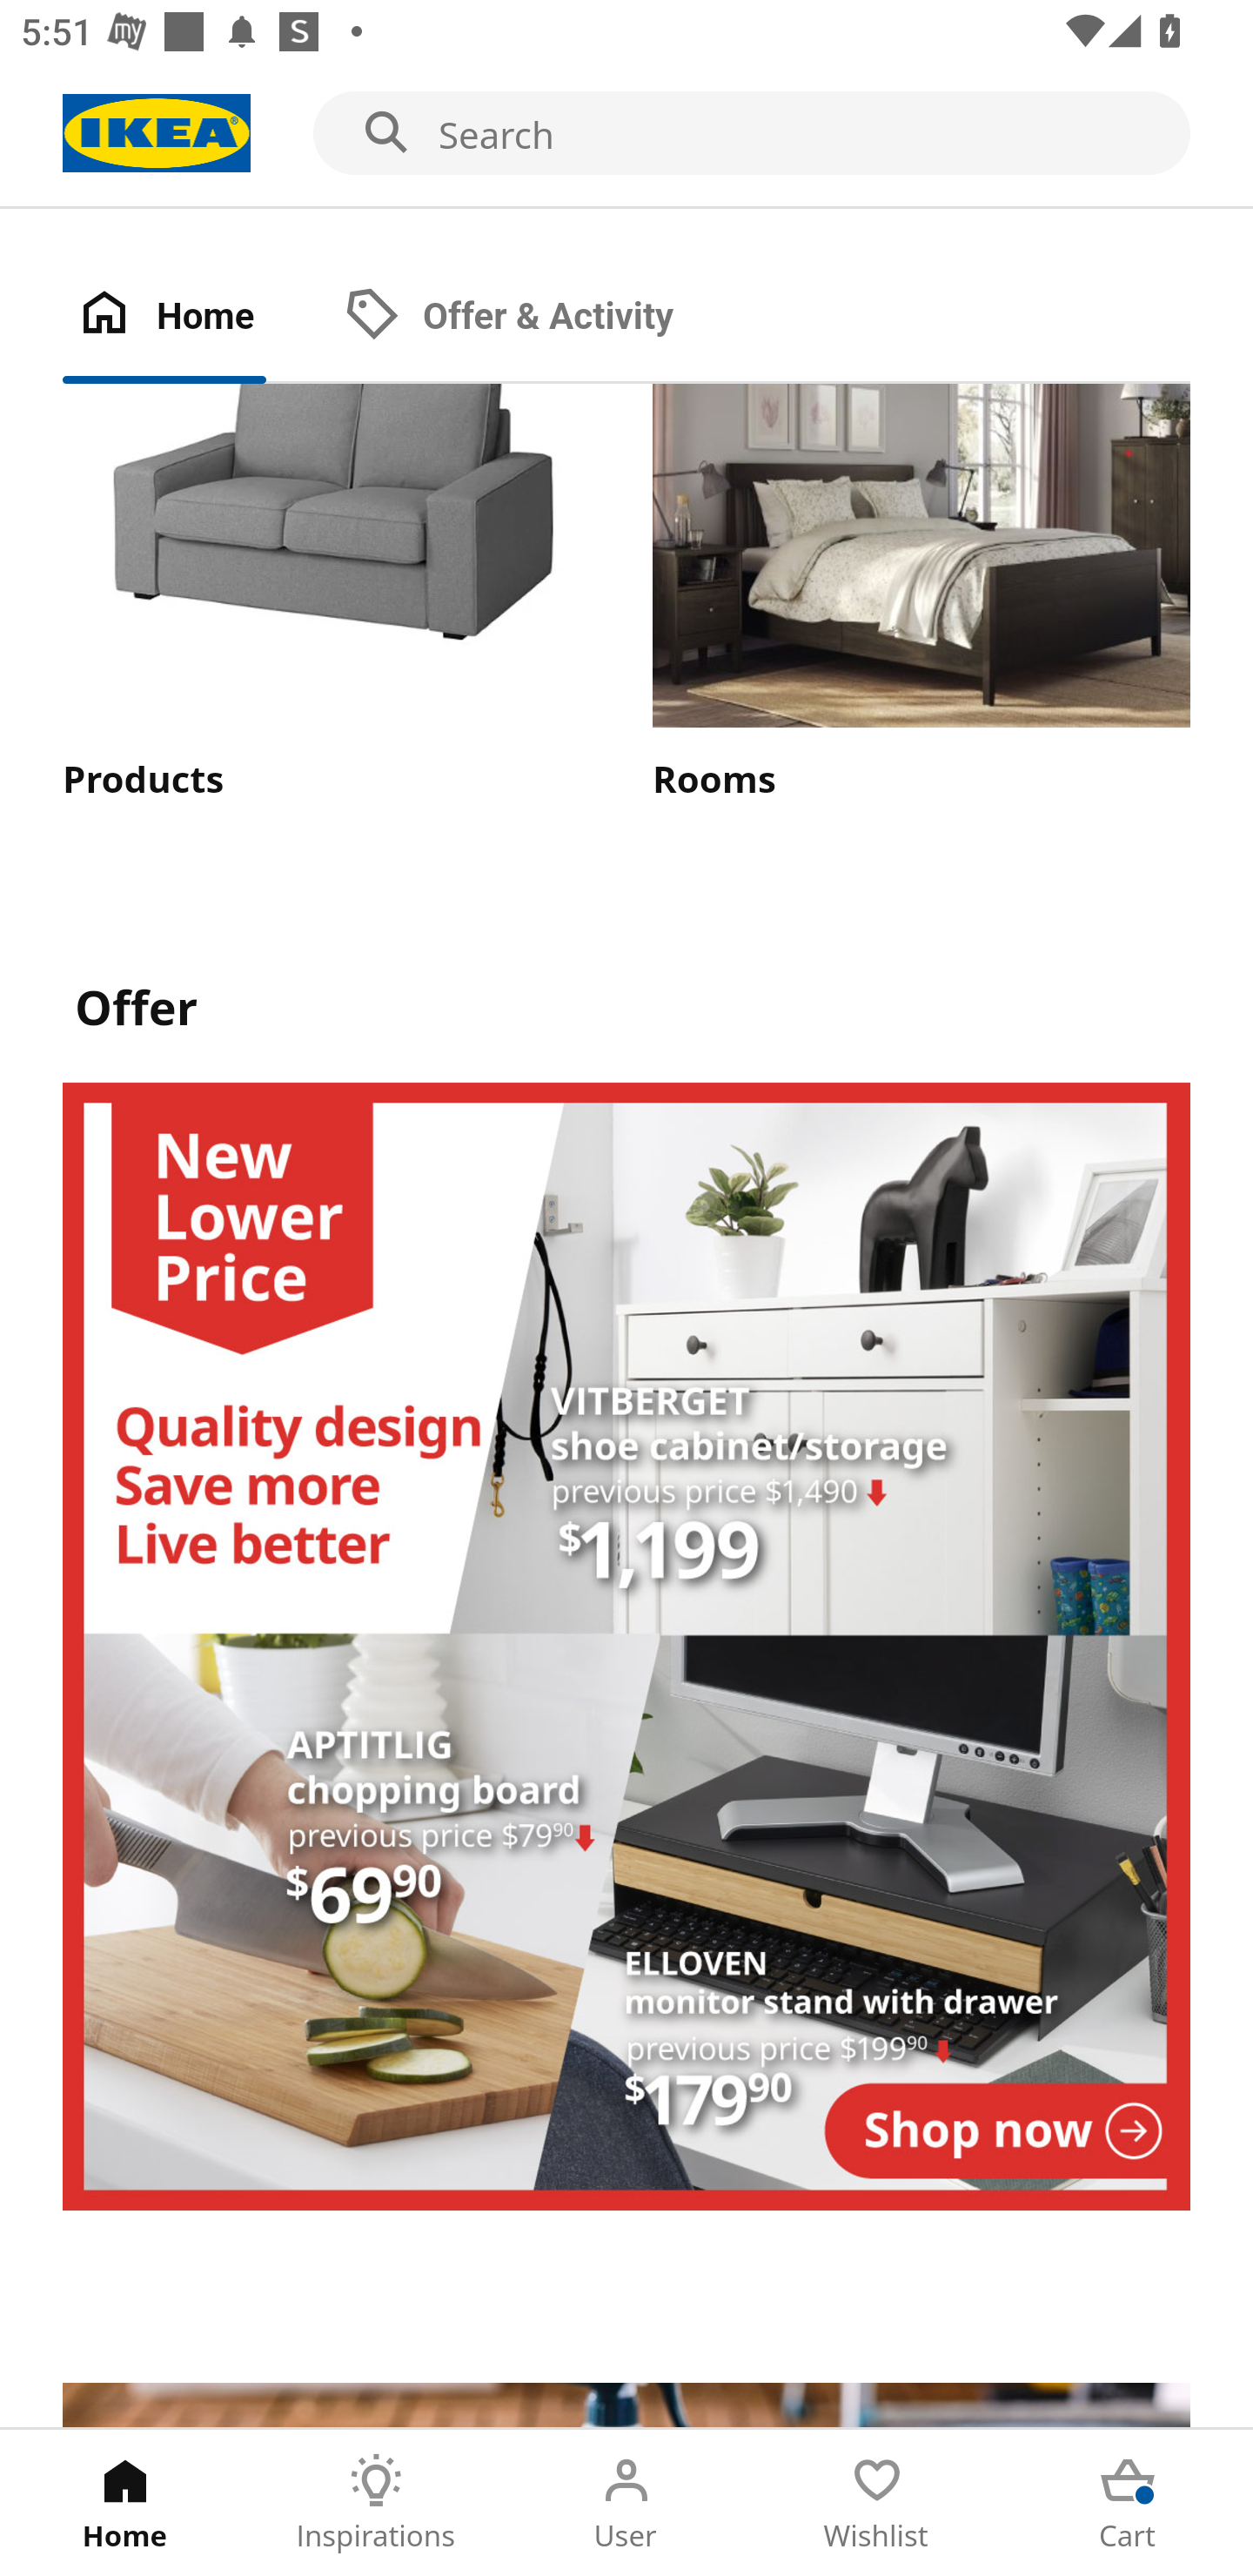 The height and width of the screenshot is (2576, 1253). What do you see at coordinates (539, 317) in the screenshot?
I see `Offer & Activity
Tab 2 of 2` at bounding box center [539, 317].